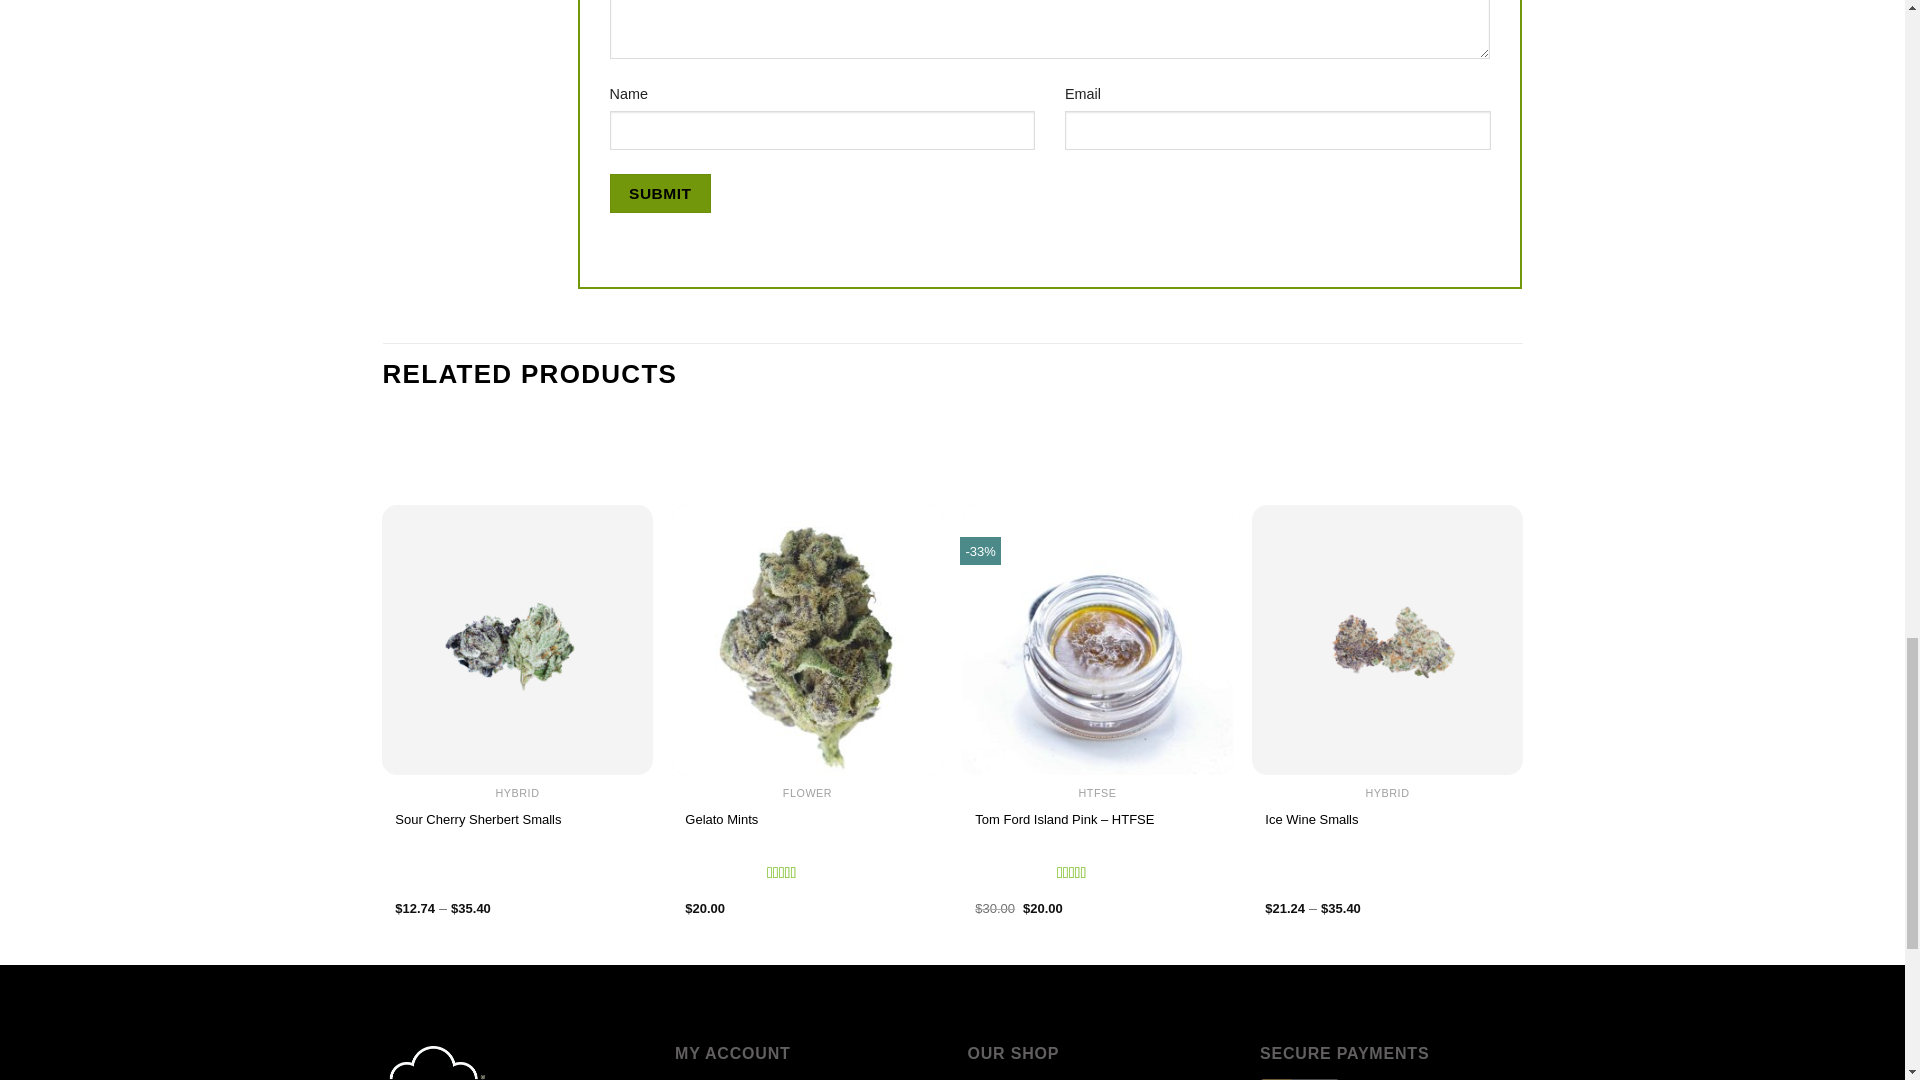 The image size is (1920, 1080). What do you see at coordinates (660, 192) in the screenshot?
I see `Submit` at bounding box center [660, 192].